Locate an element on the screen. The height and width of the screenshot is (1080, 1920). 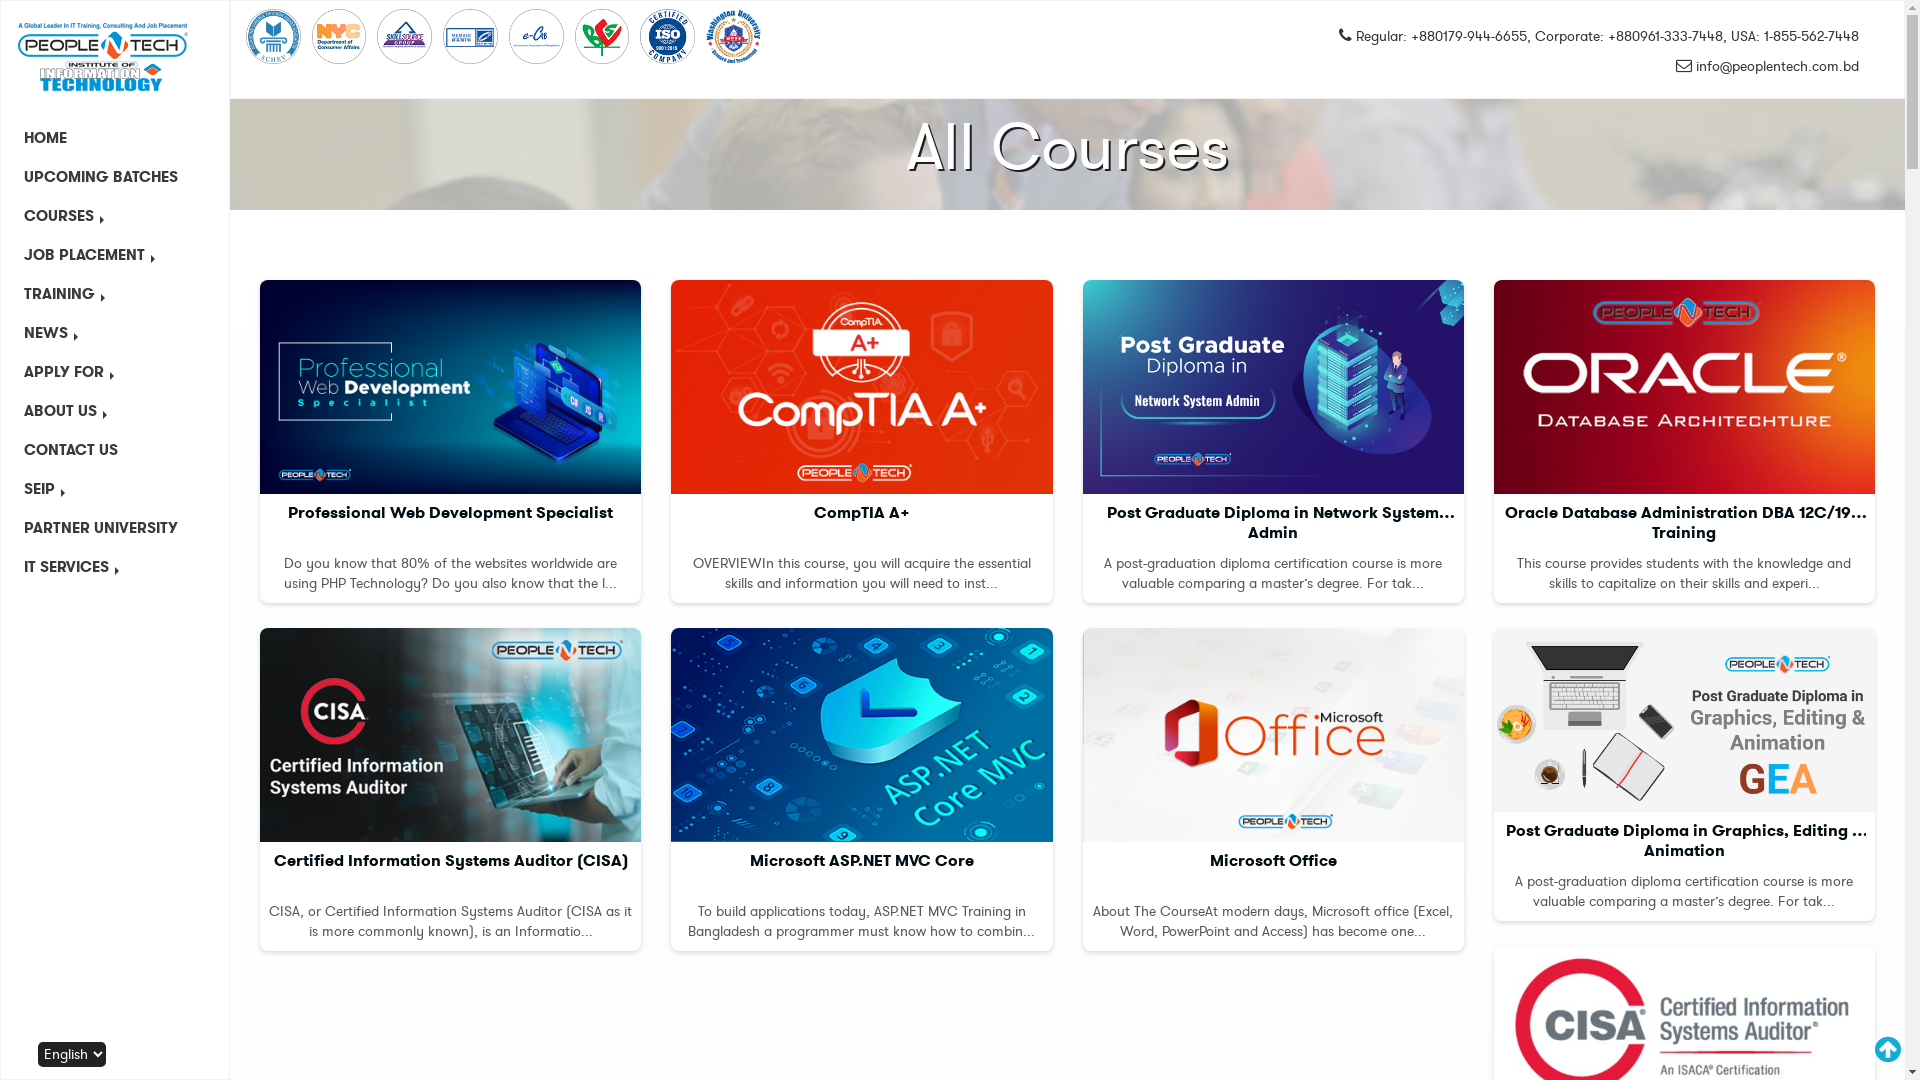
PARTNER UNIVERSITY is located at coordinates (115, 528).